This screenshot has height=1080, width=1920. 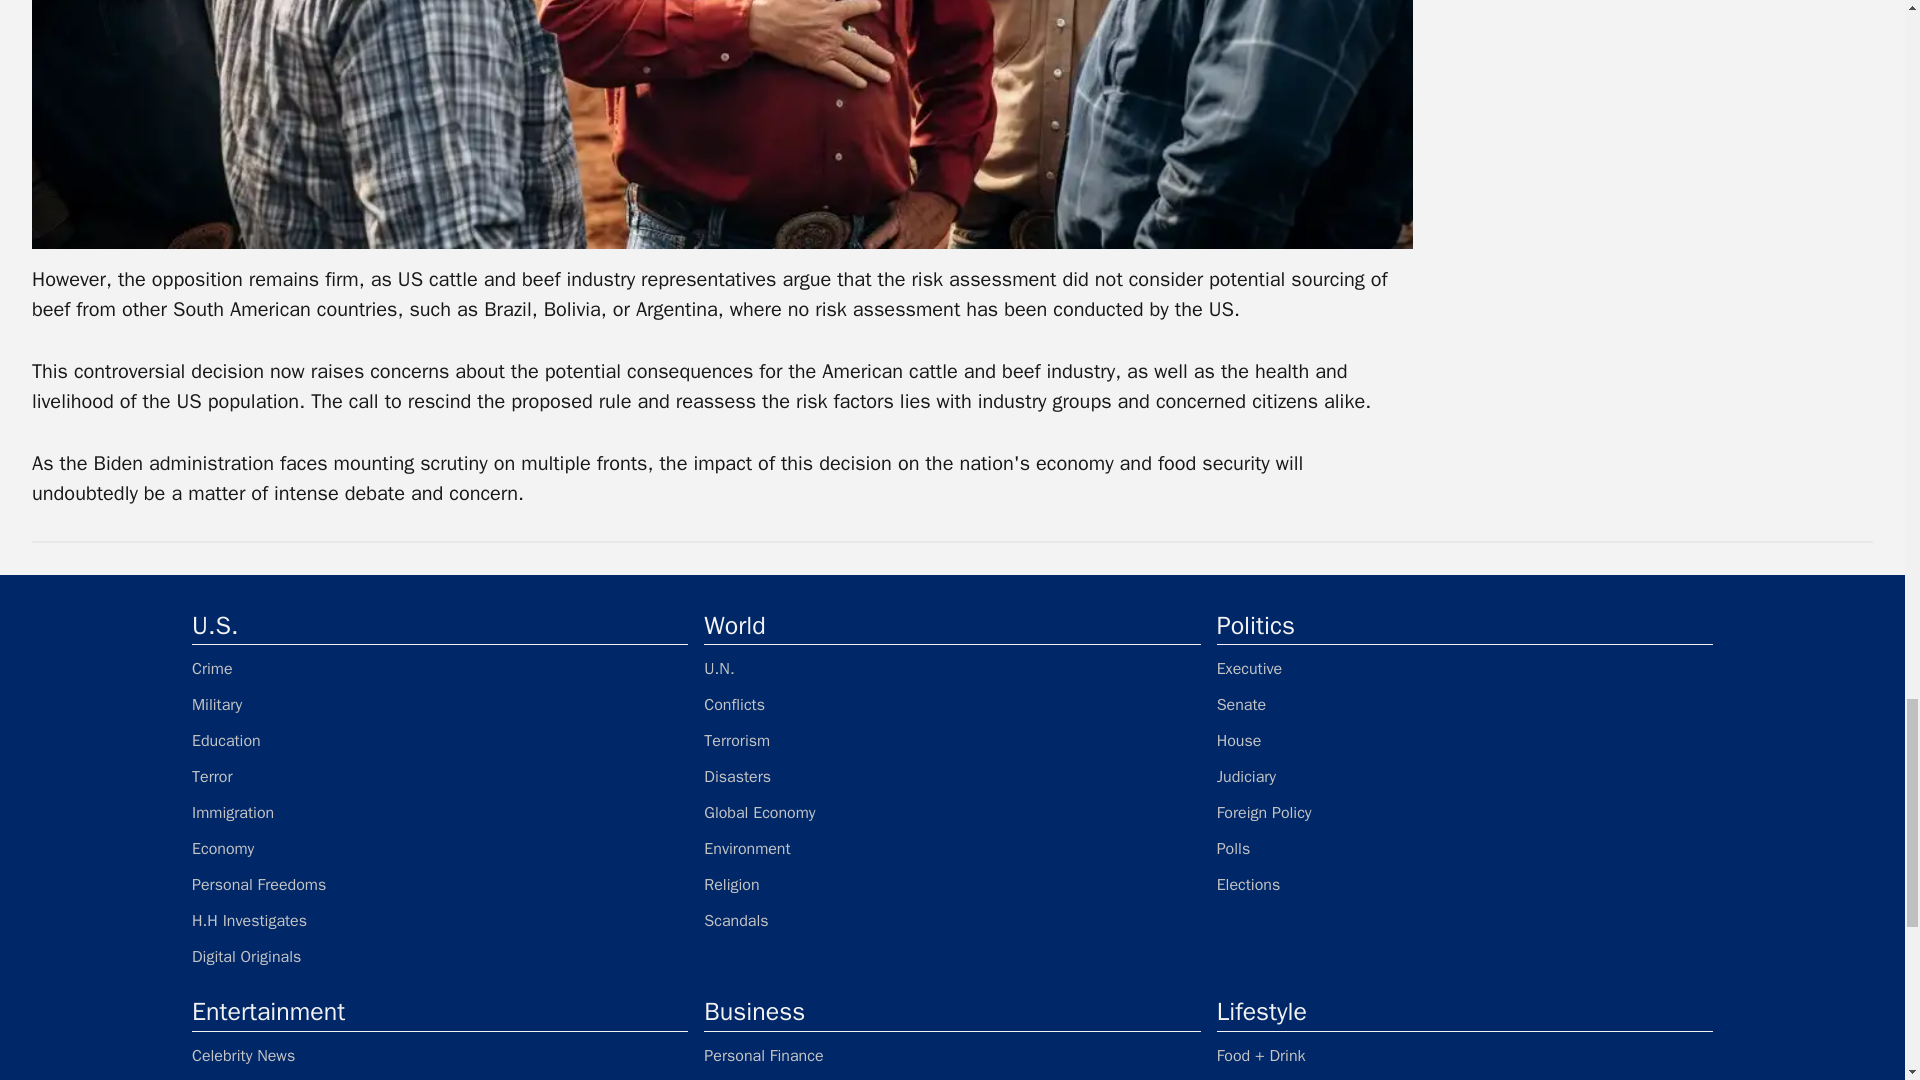 I want to click on Scandals, so click(x=952, y=921).